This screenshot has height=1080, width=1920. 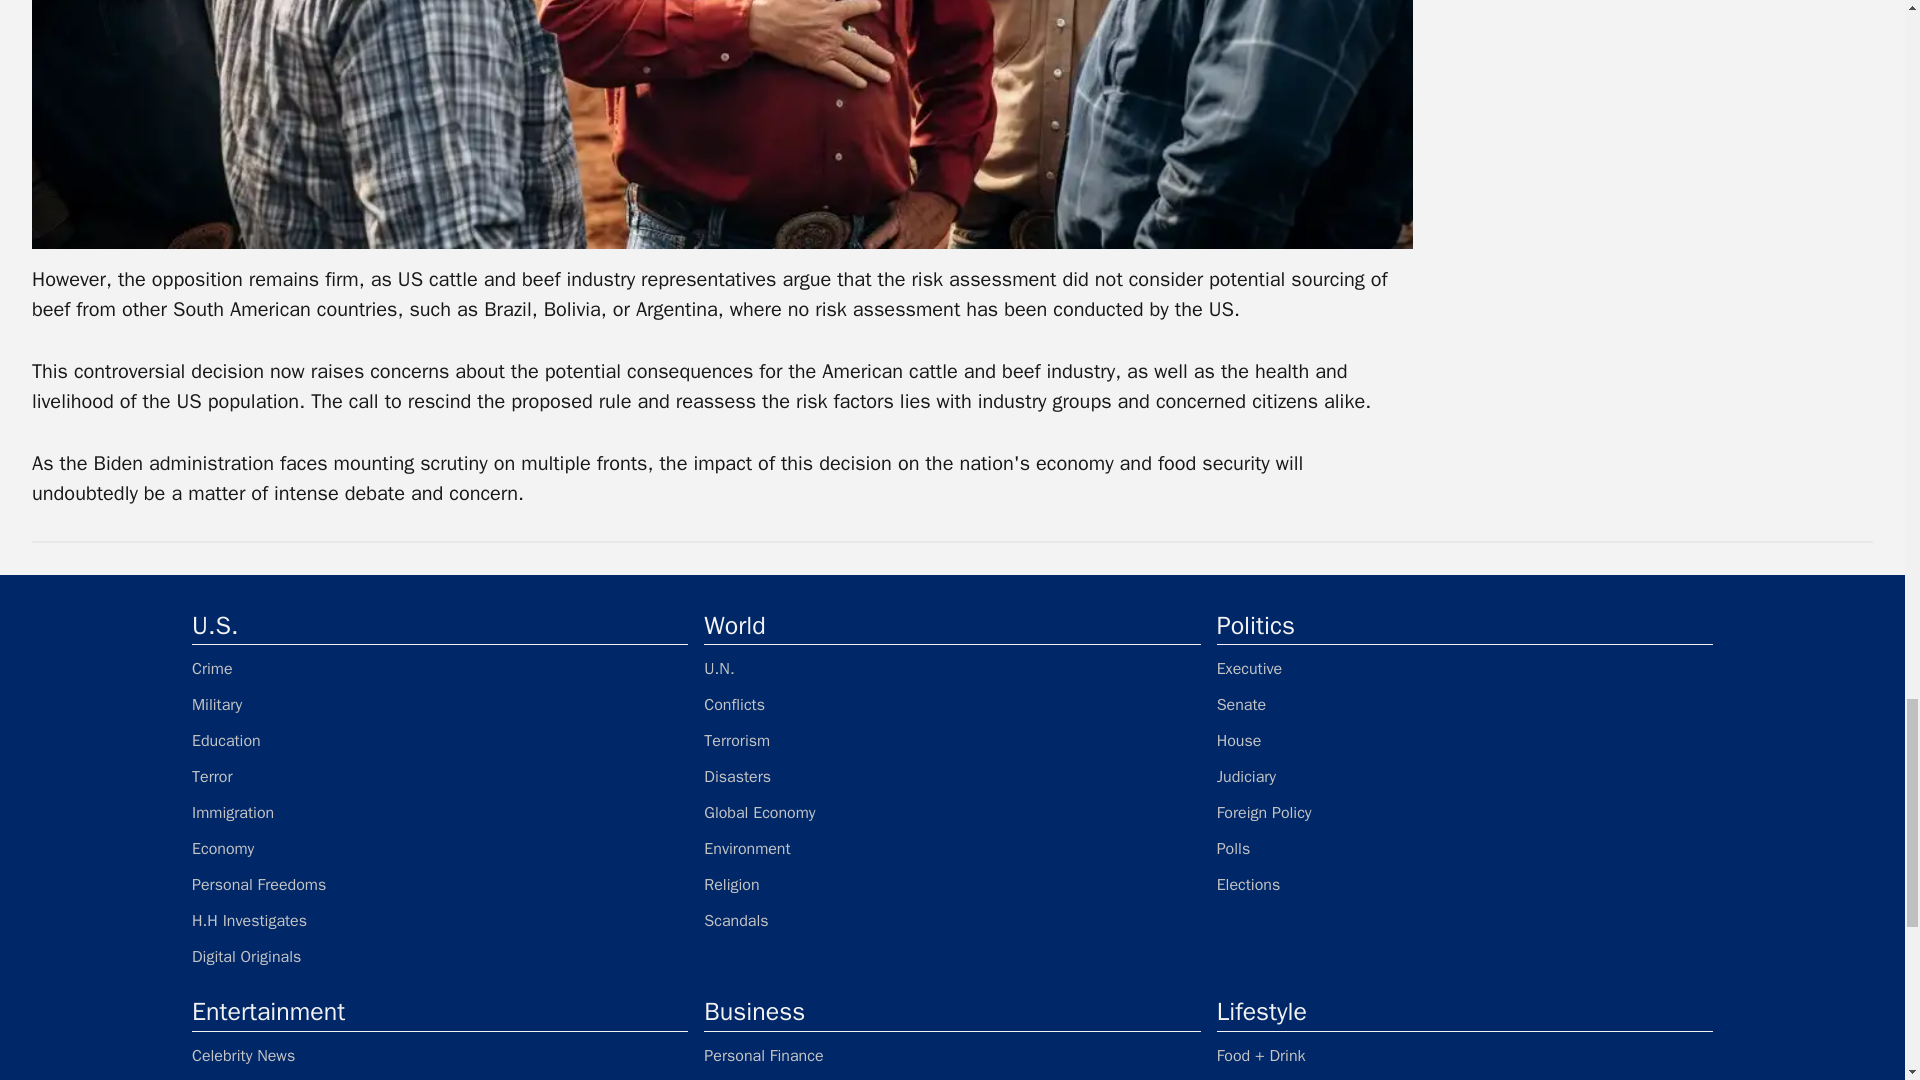 I want to click on Scandals, so click(x=952, y=921).